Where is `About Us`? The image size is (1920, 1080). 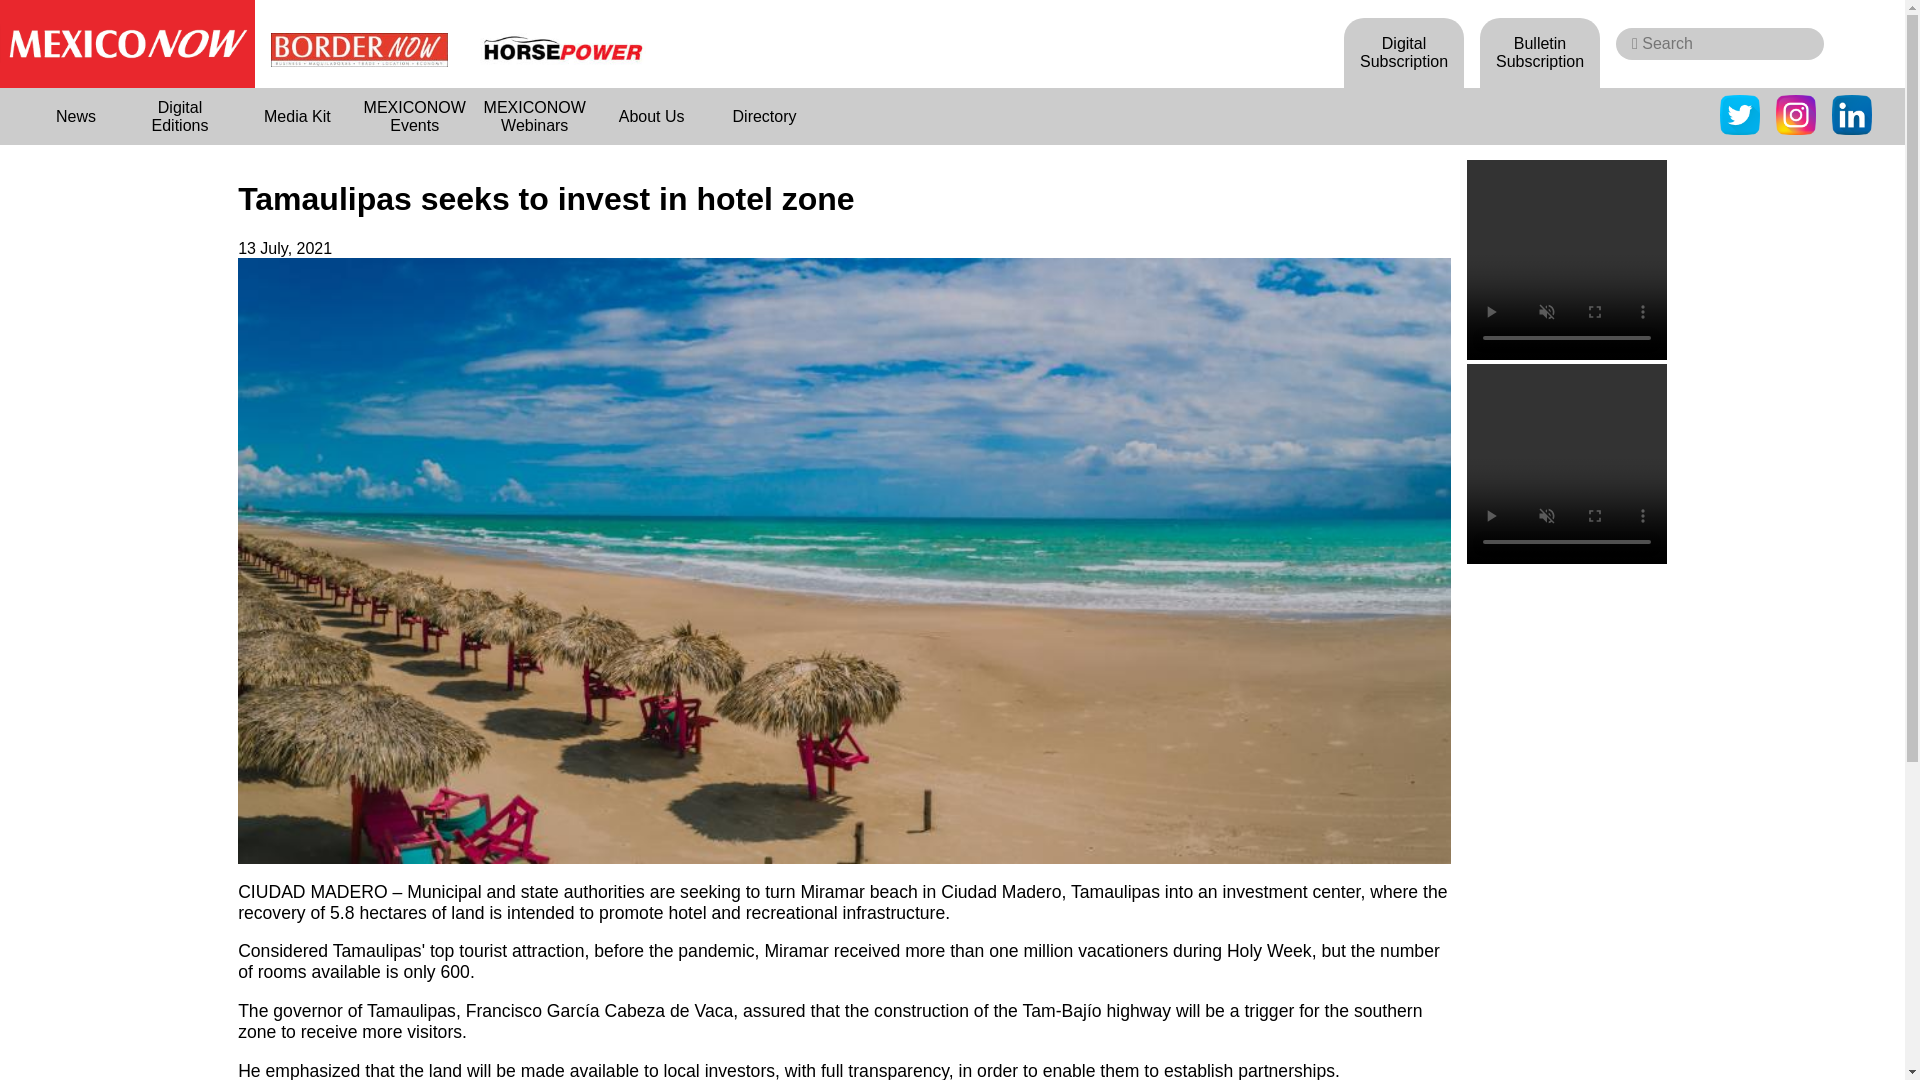
About Us is located at coordinates (652, 116).